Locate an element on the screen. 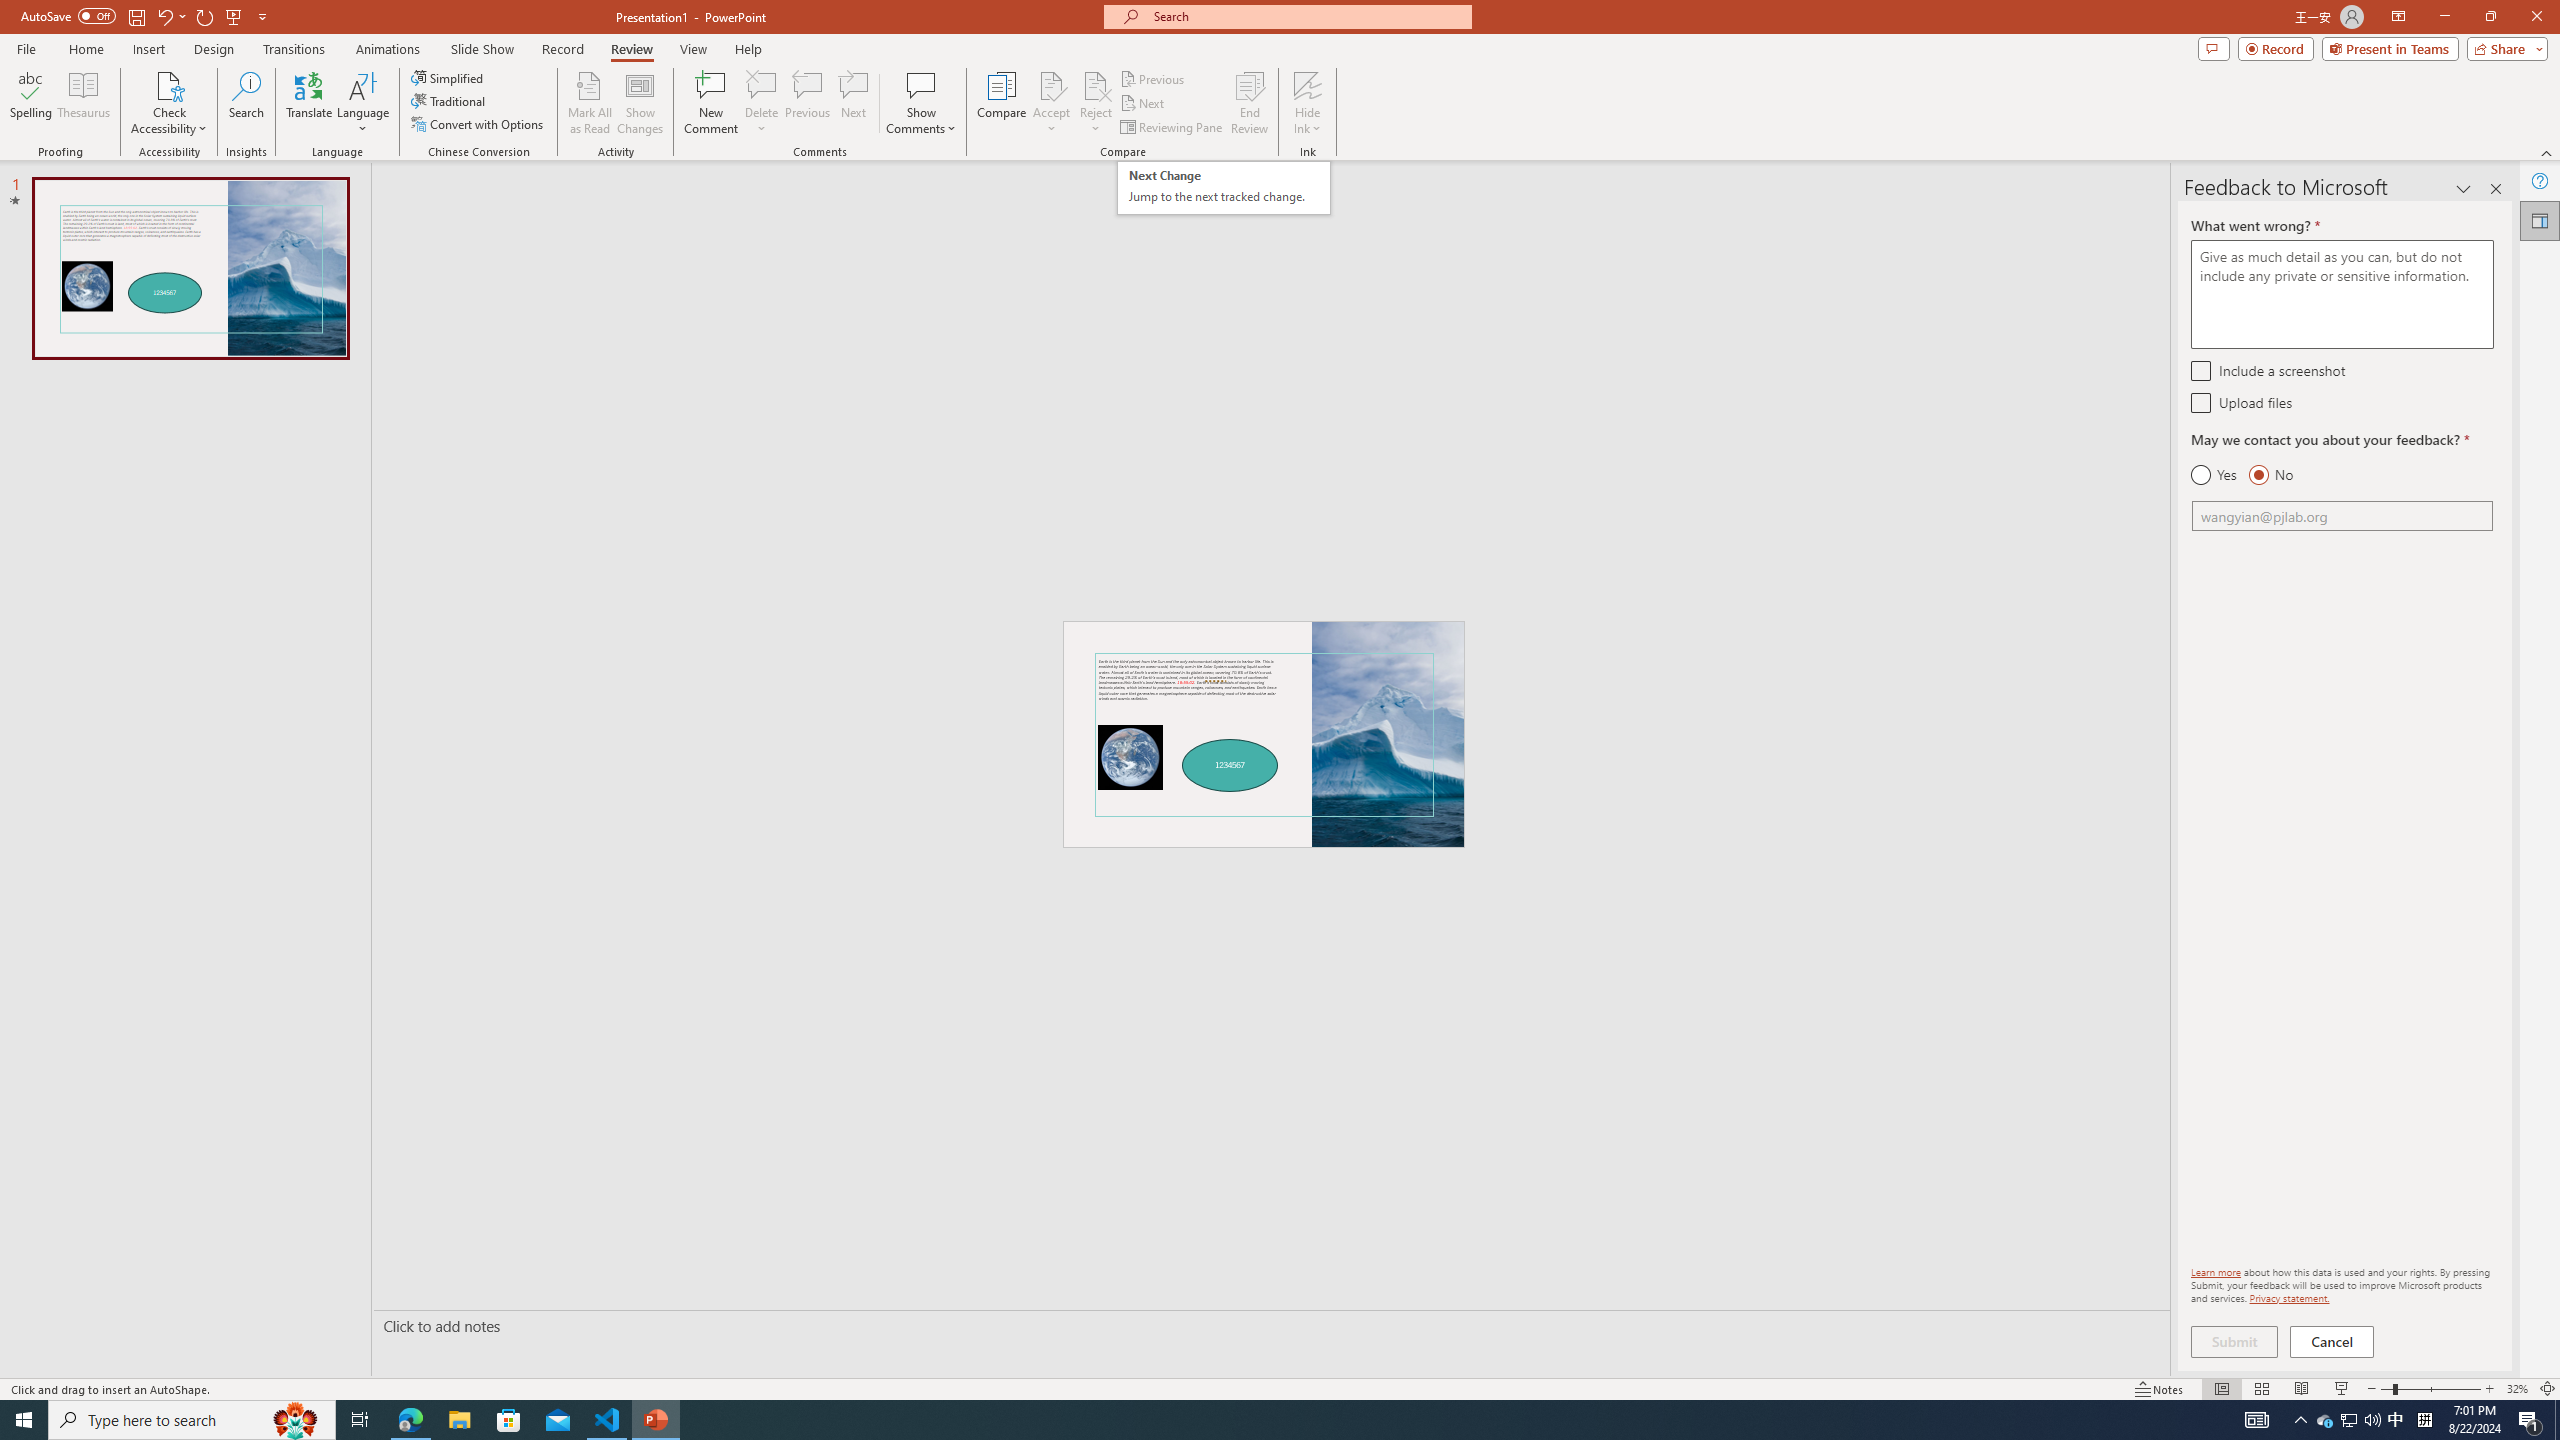 This screenshot has width=2560, height=1440. Mark All as Read is located at coordinates (1096, 85).